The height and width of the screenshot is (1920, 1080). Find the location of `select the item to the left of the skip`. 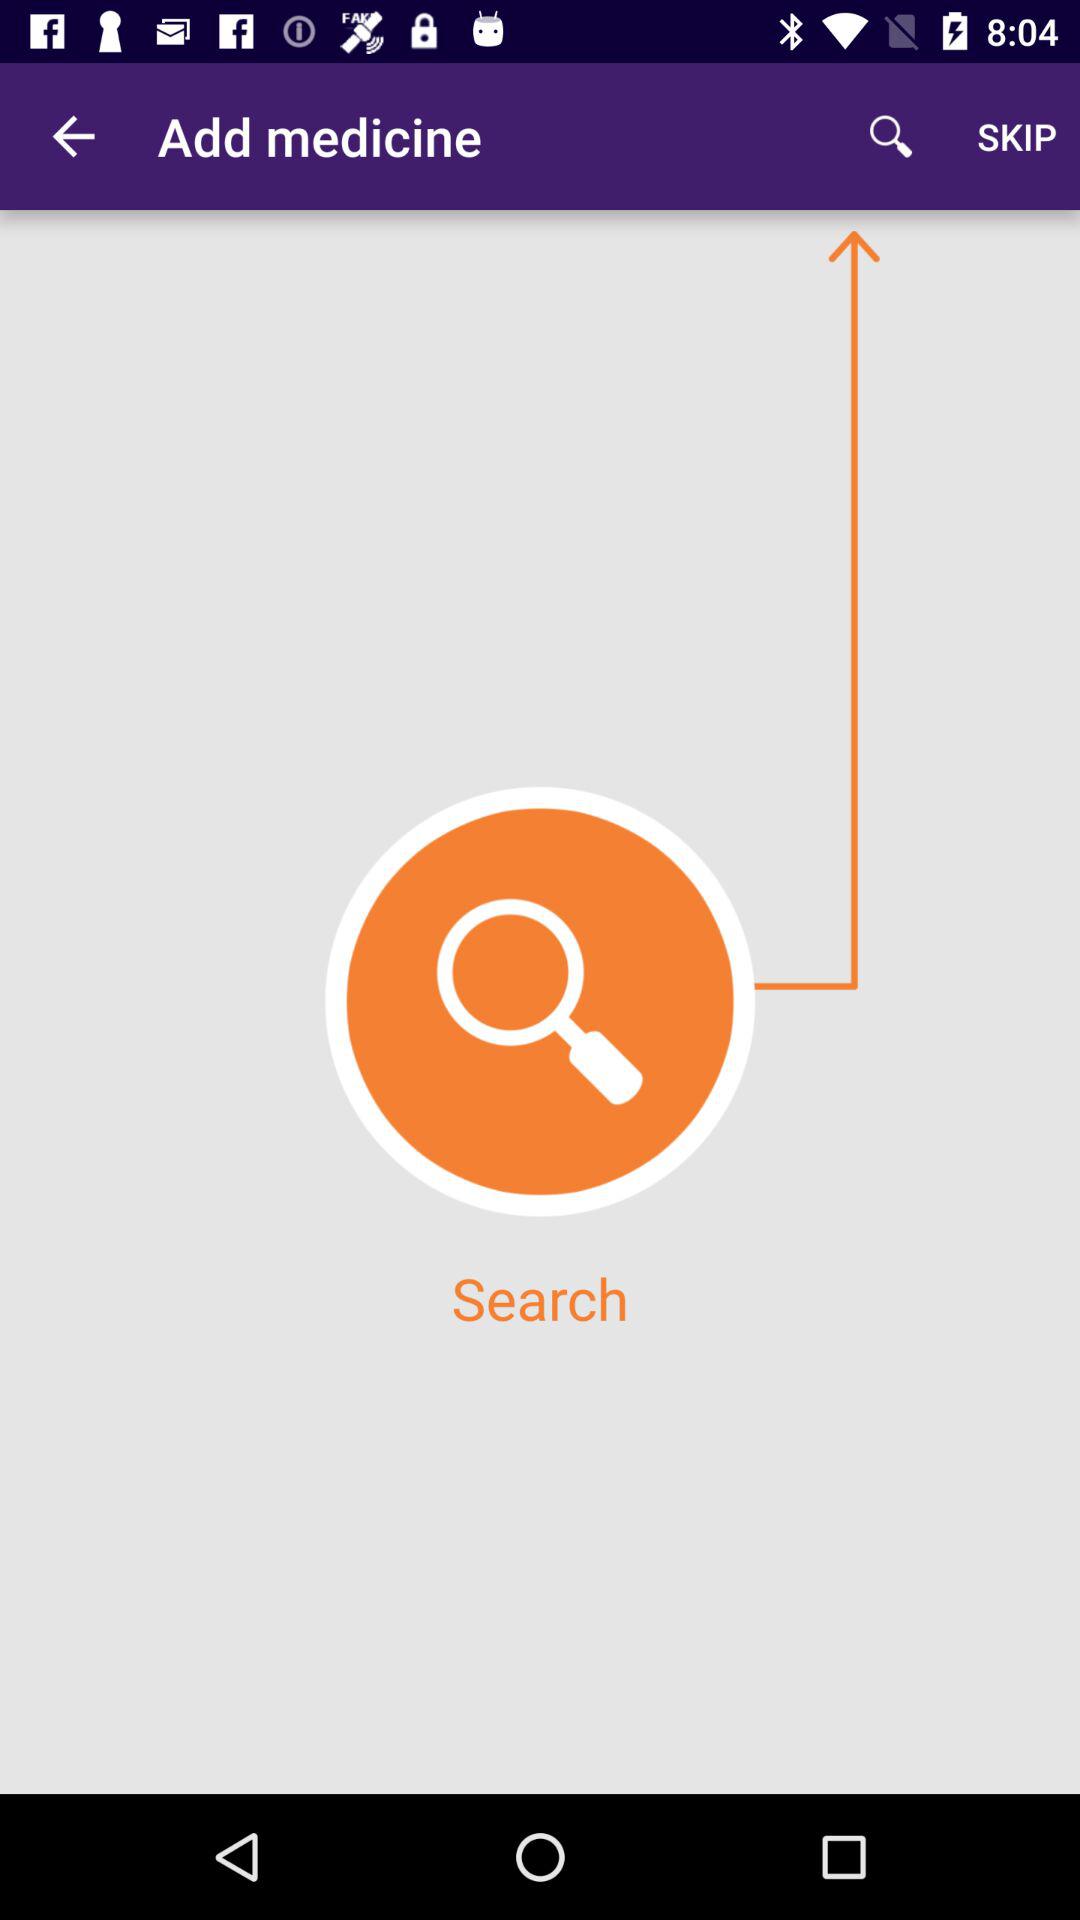

select the item to the left of the skip is located at coordinates (890, 136).